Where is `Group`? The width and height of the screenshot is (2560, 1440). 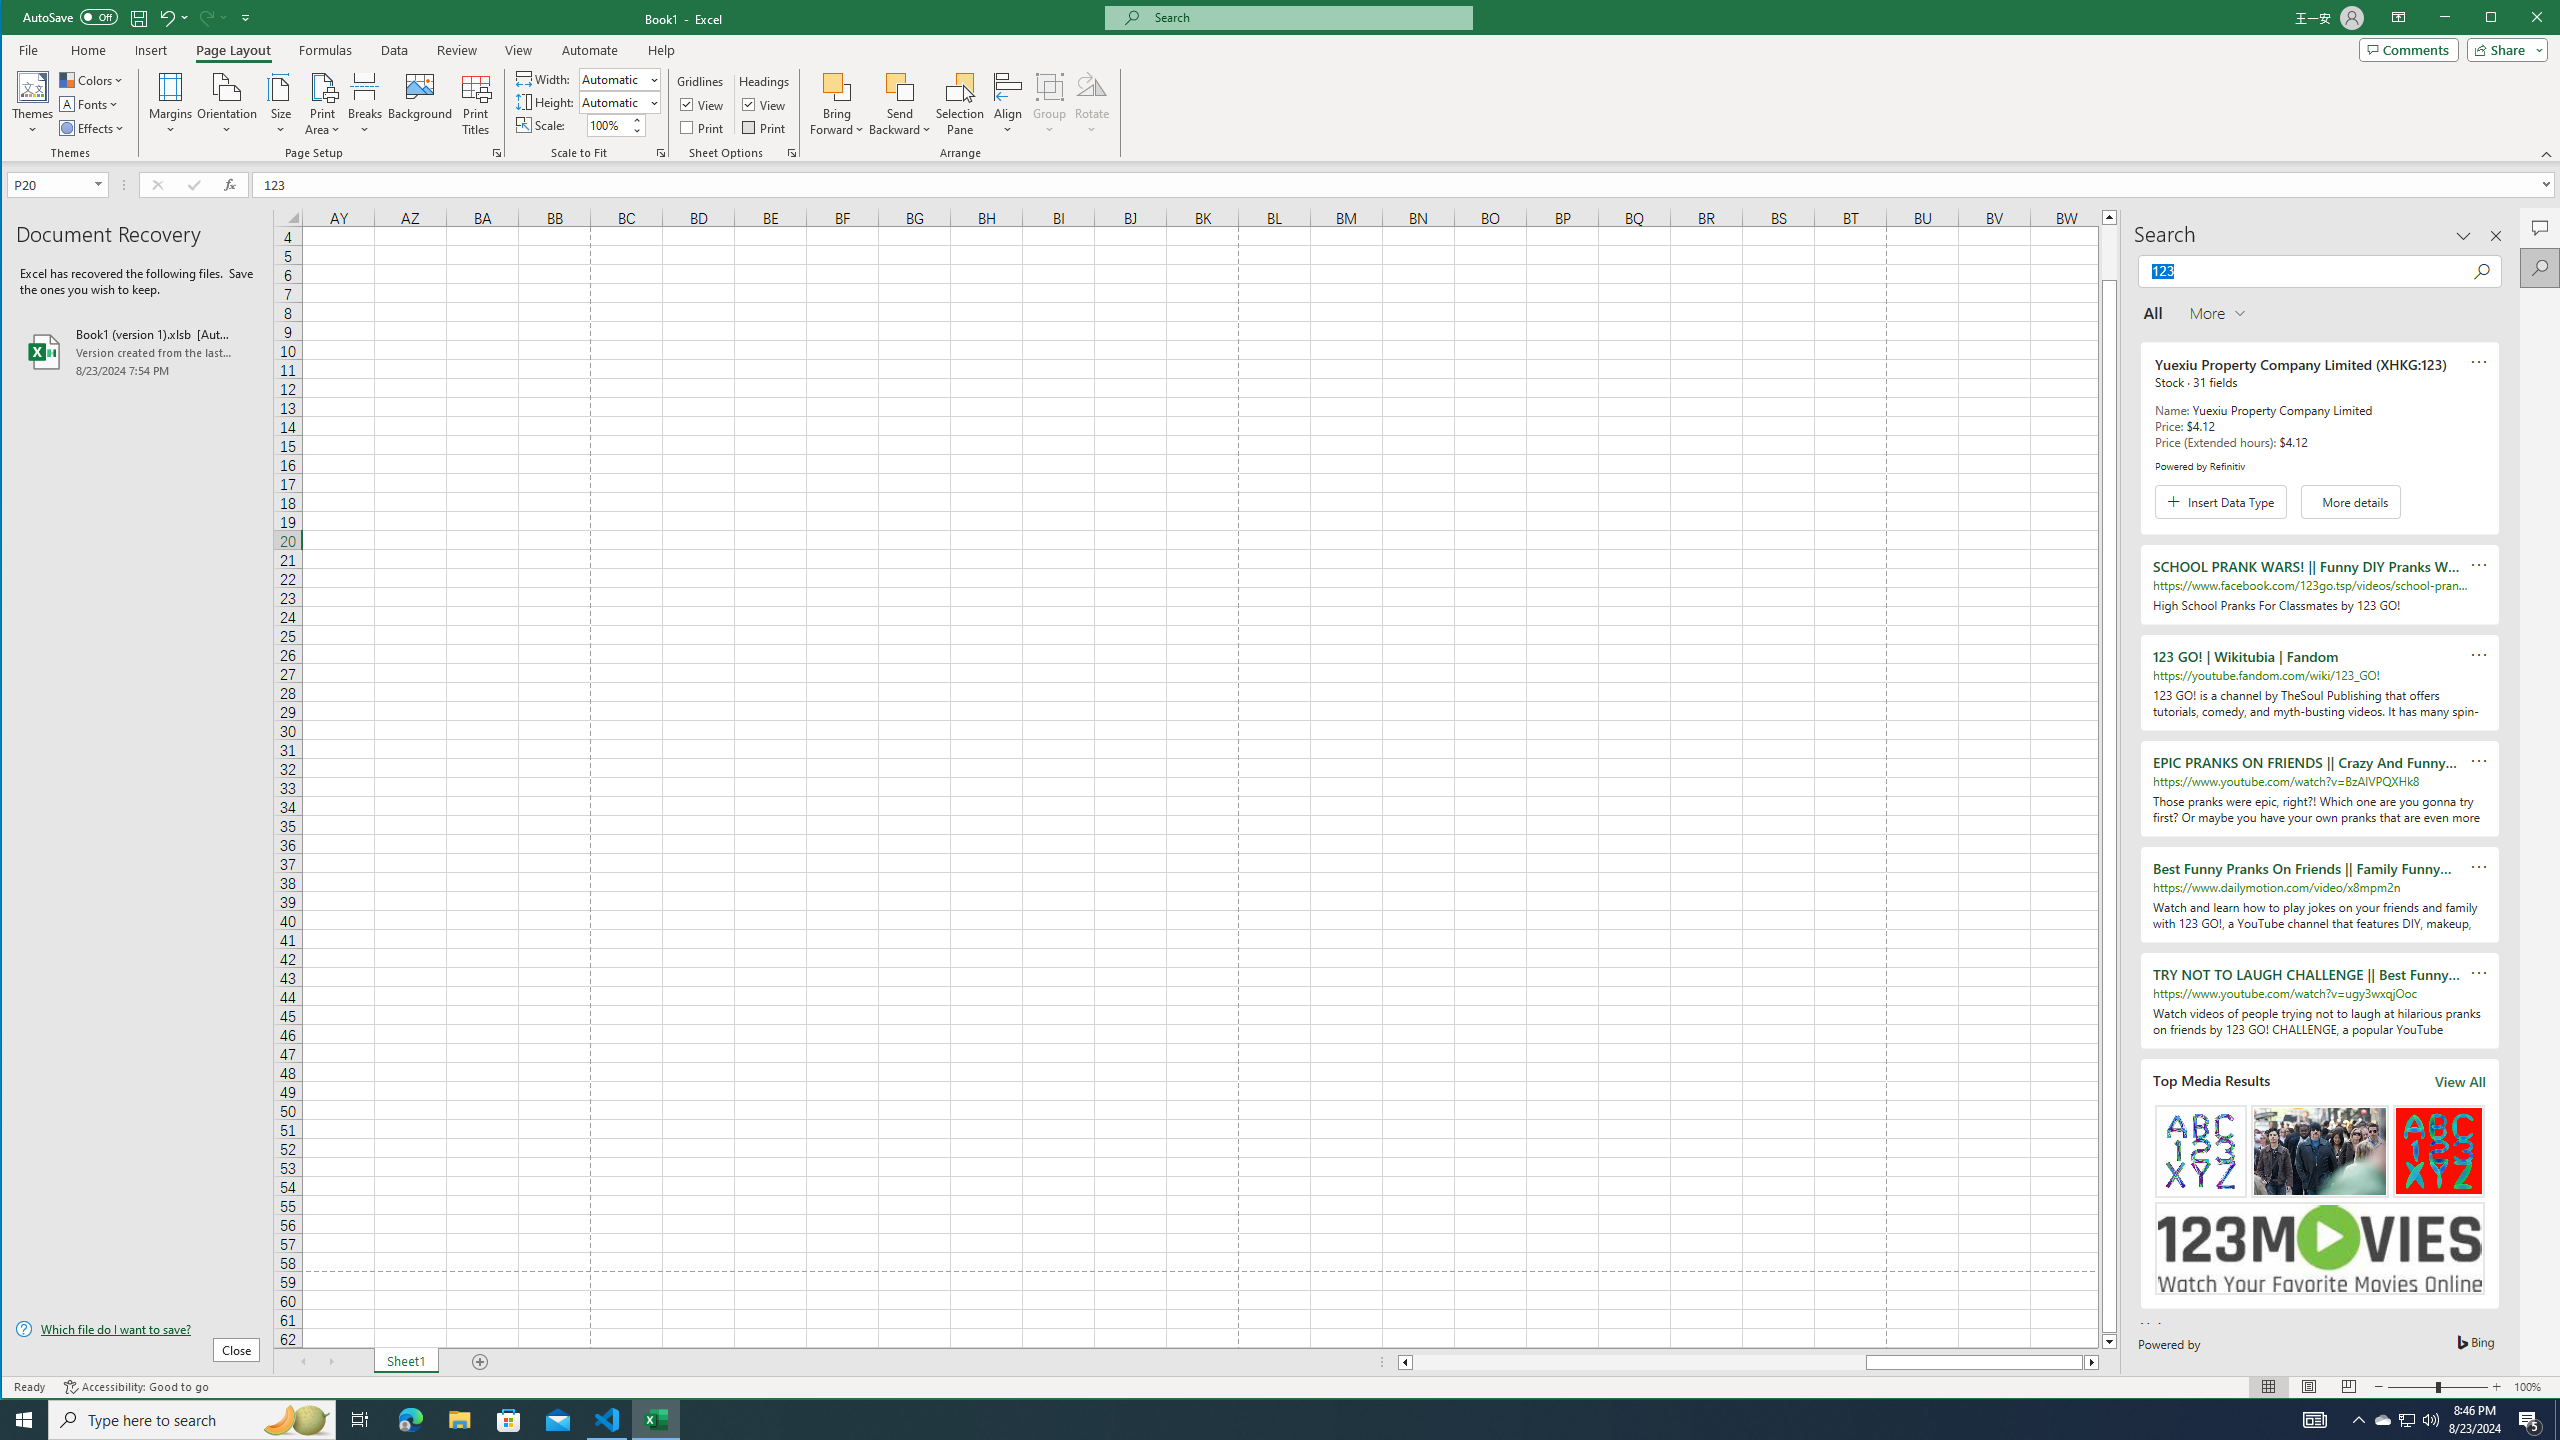 Group is located at coordinates (1050, 104).